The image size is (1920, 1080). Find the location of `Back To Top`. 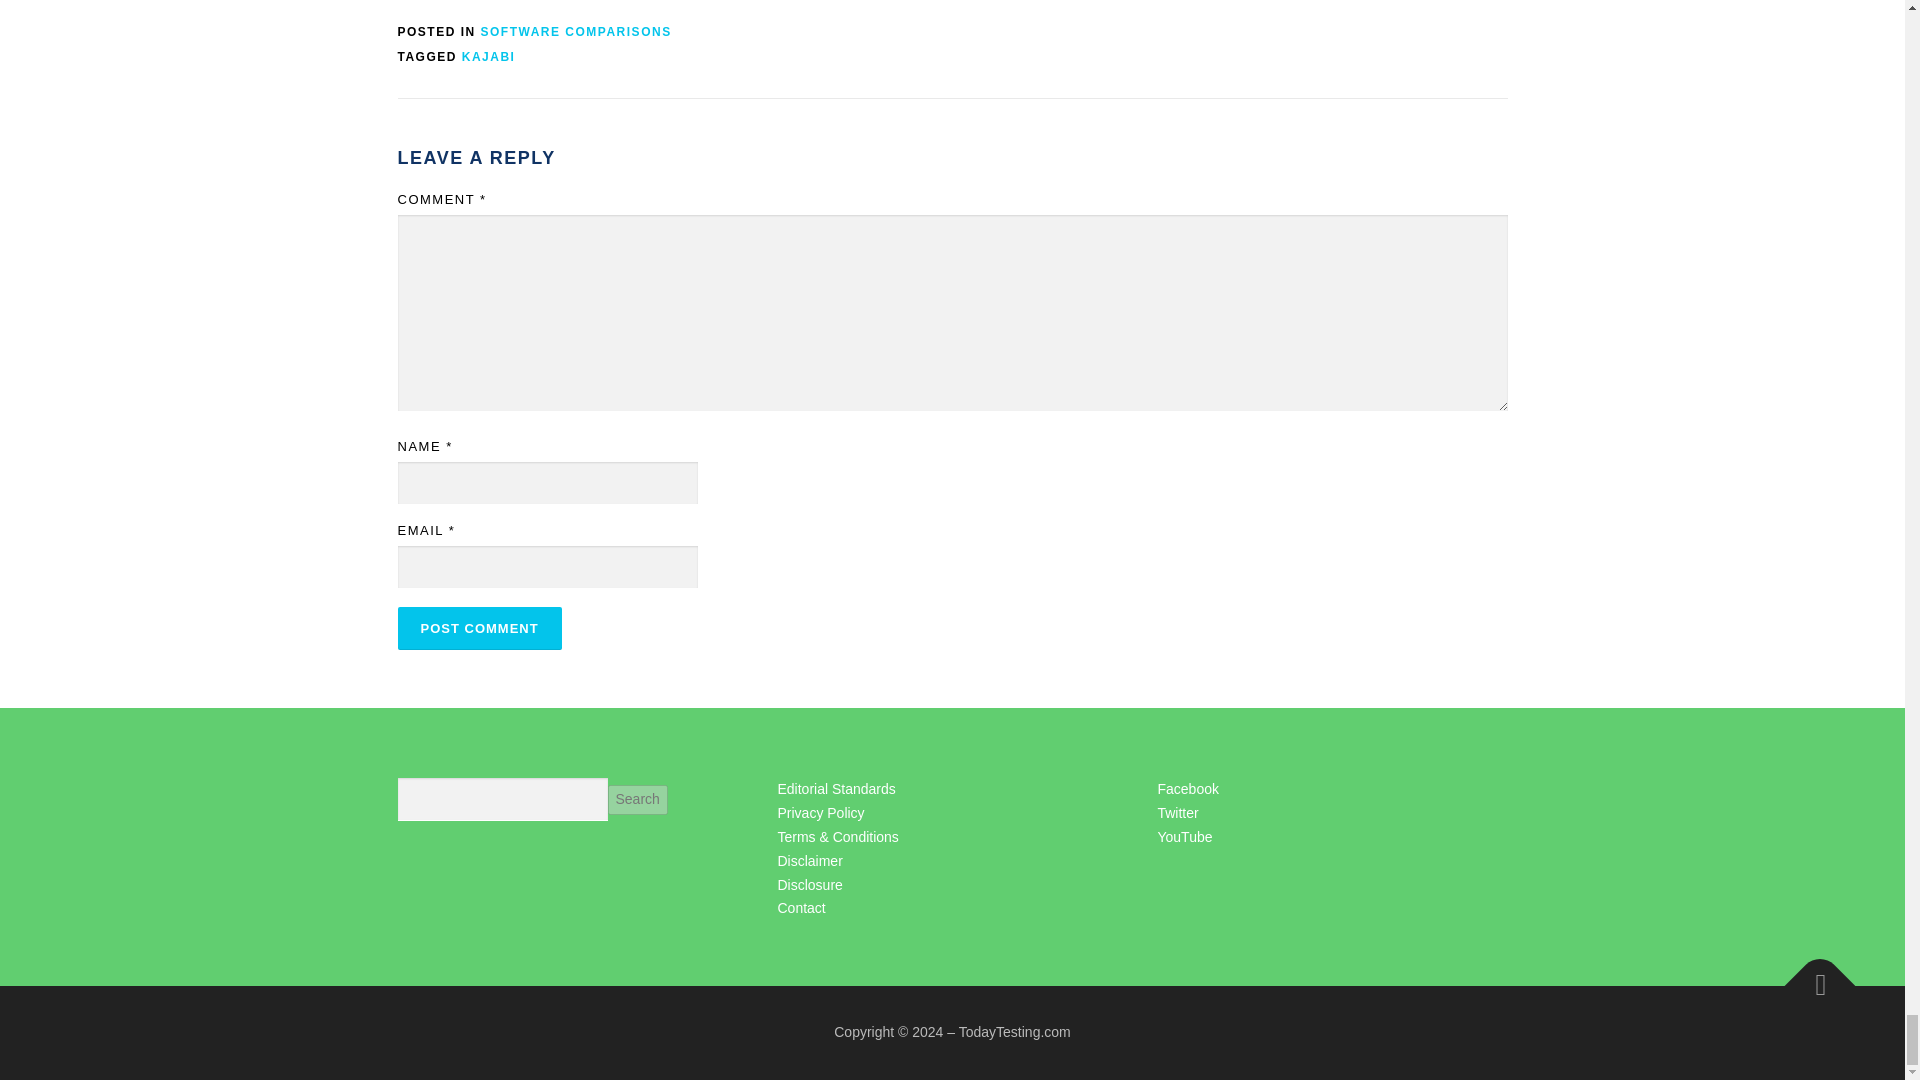

Back To Top is located at coordinates (1810, 976).